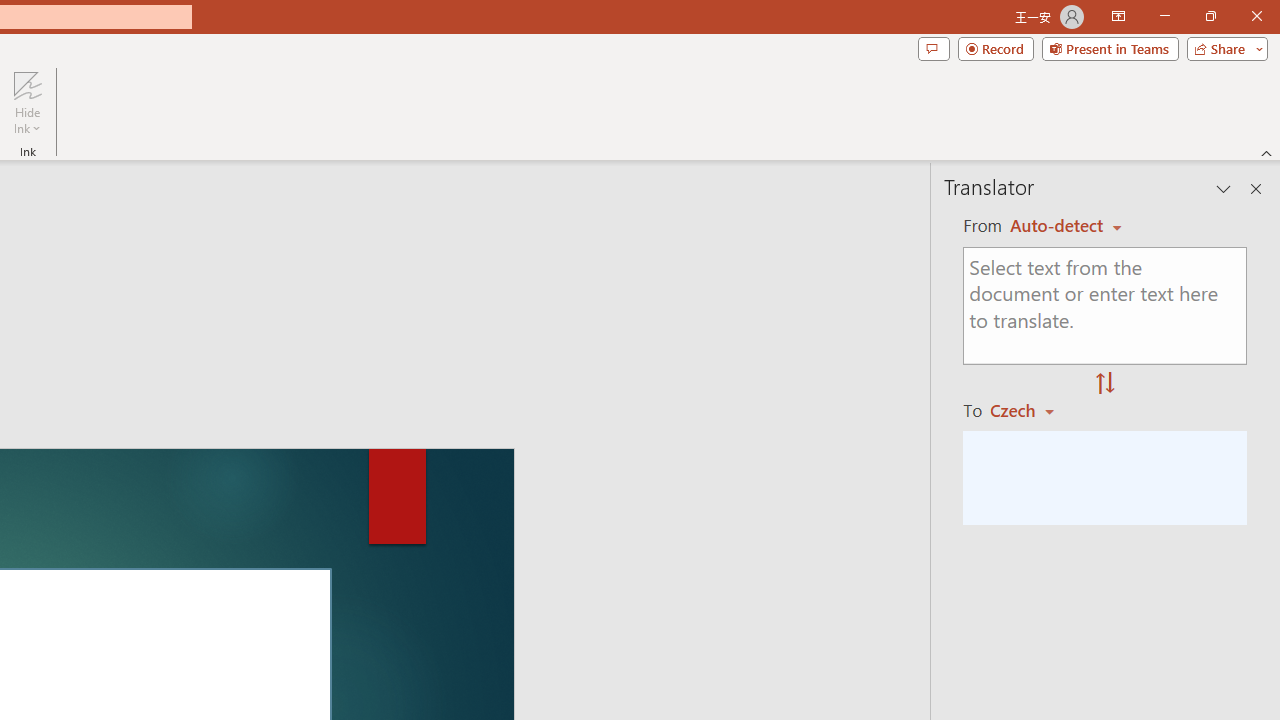 Image resolution: width=1280 pixels, height=720 pixels. Describe the element at coordinates (1030, 410) in the screenshot. I see `Czech` at that location.